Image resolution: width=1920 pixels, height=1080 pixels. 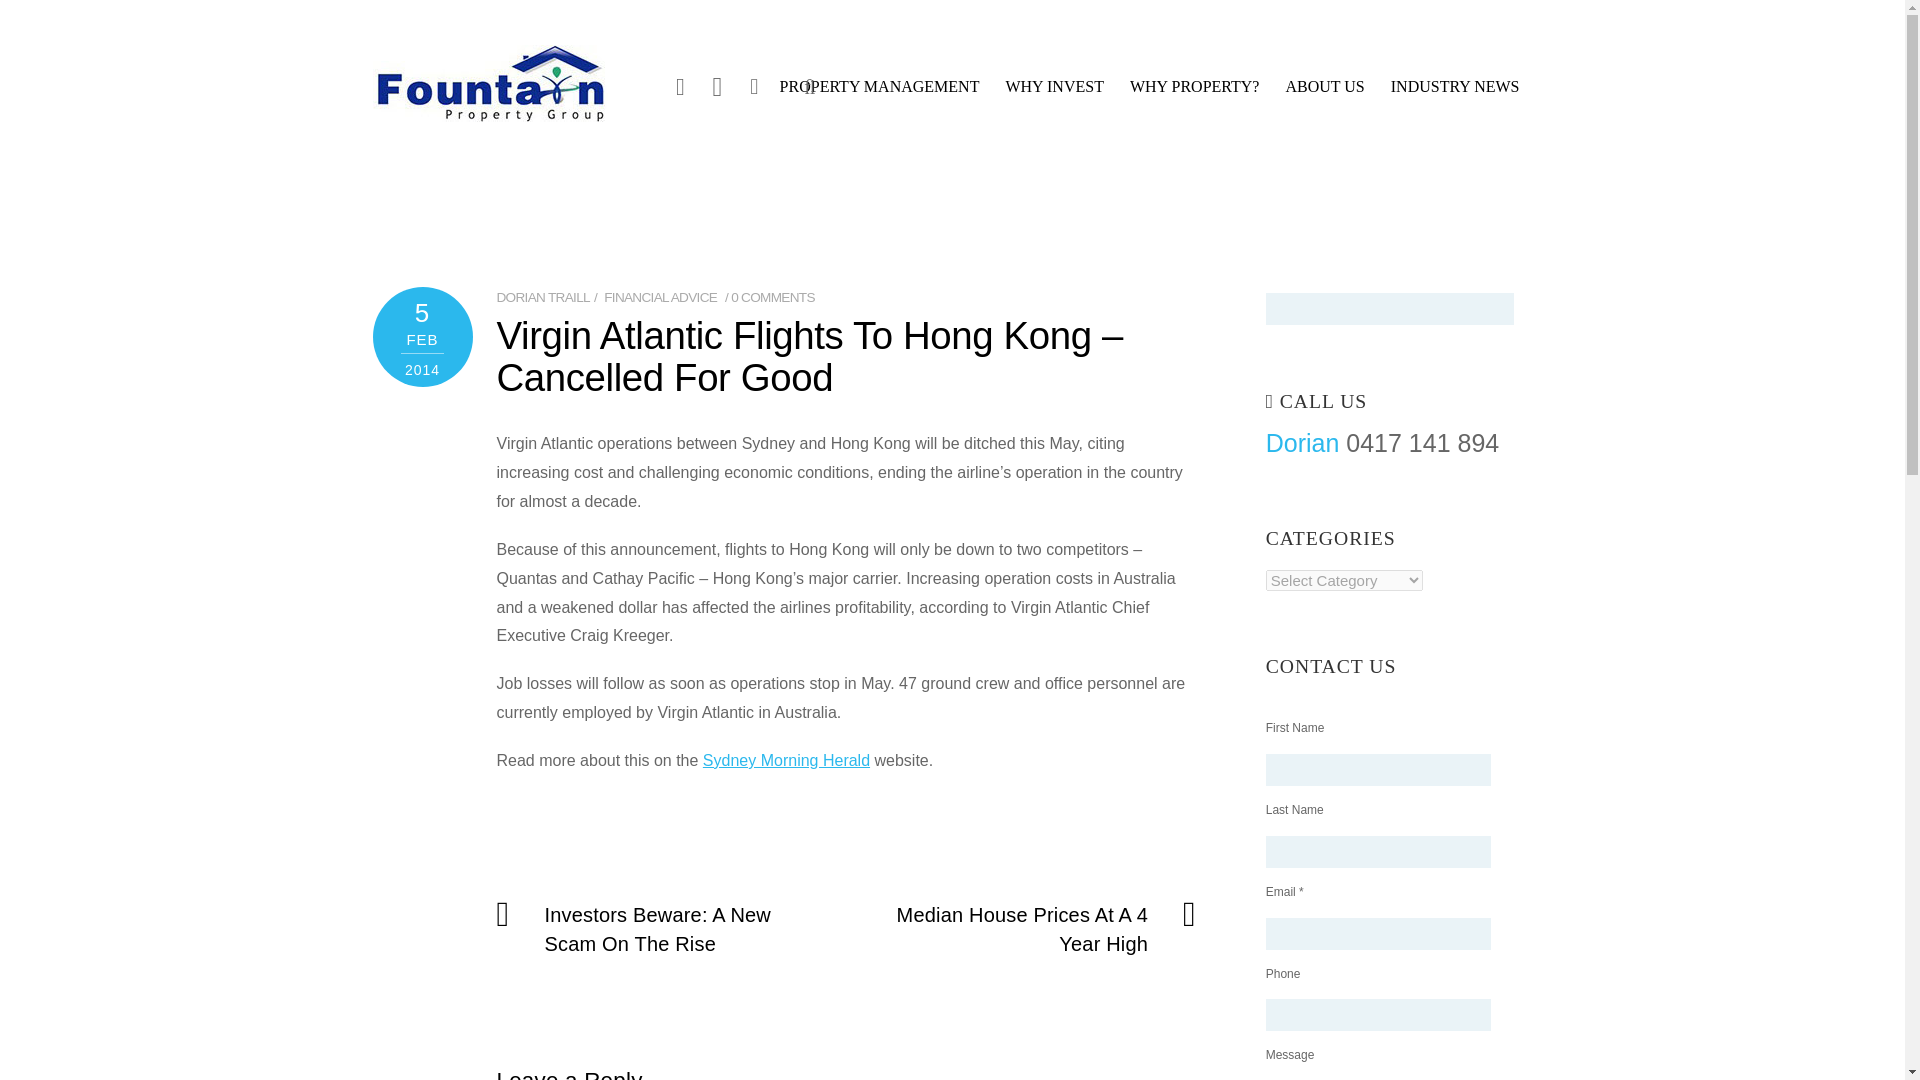 I want to click on Investors Beware: A New Scam On The Rise, so click(x=660, y=930).